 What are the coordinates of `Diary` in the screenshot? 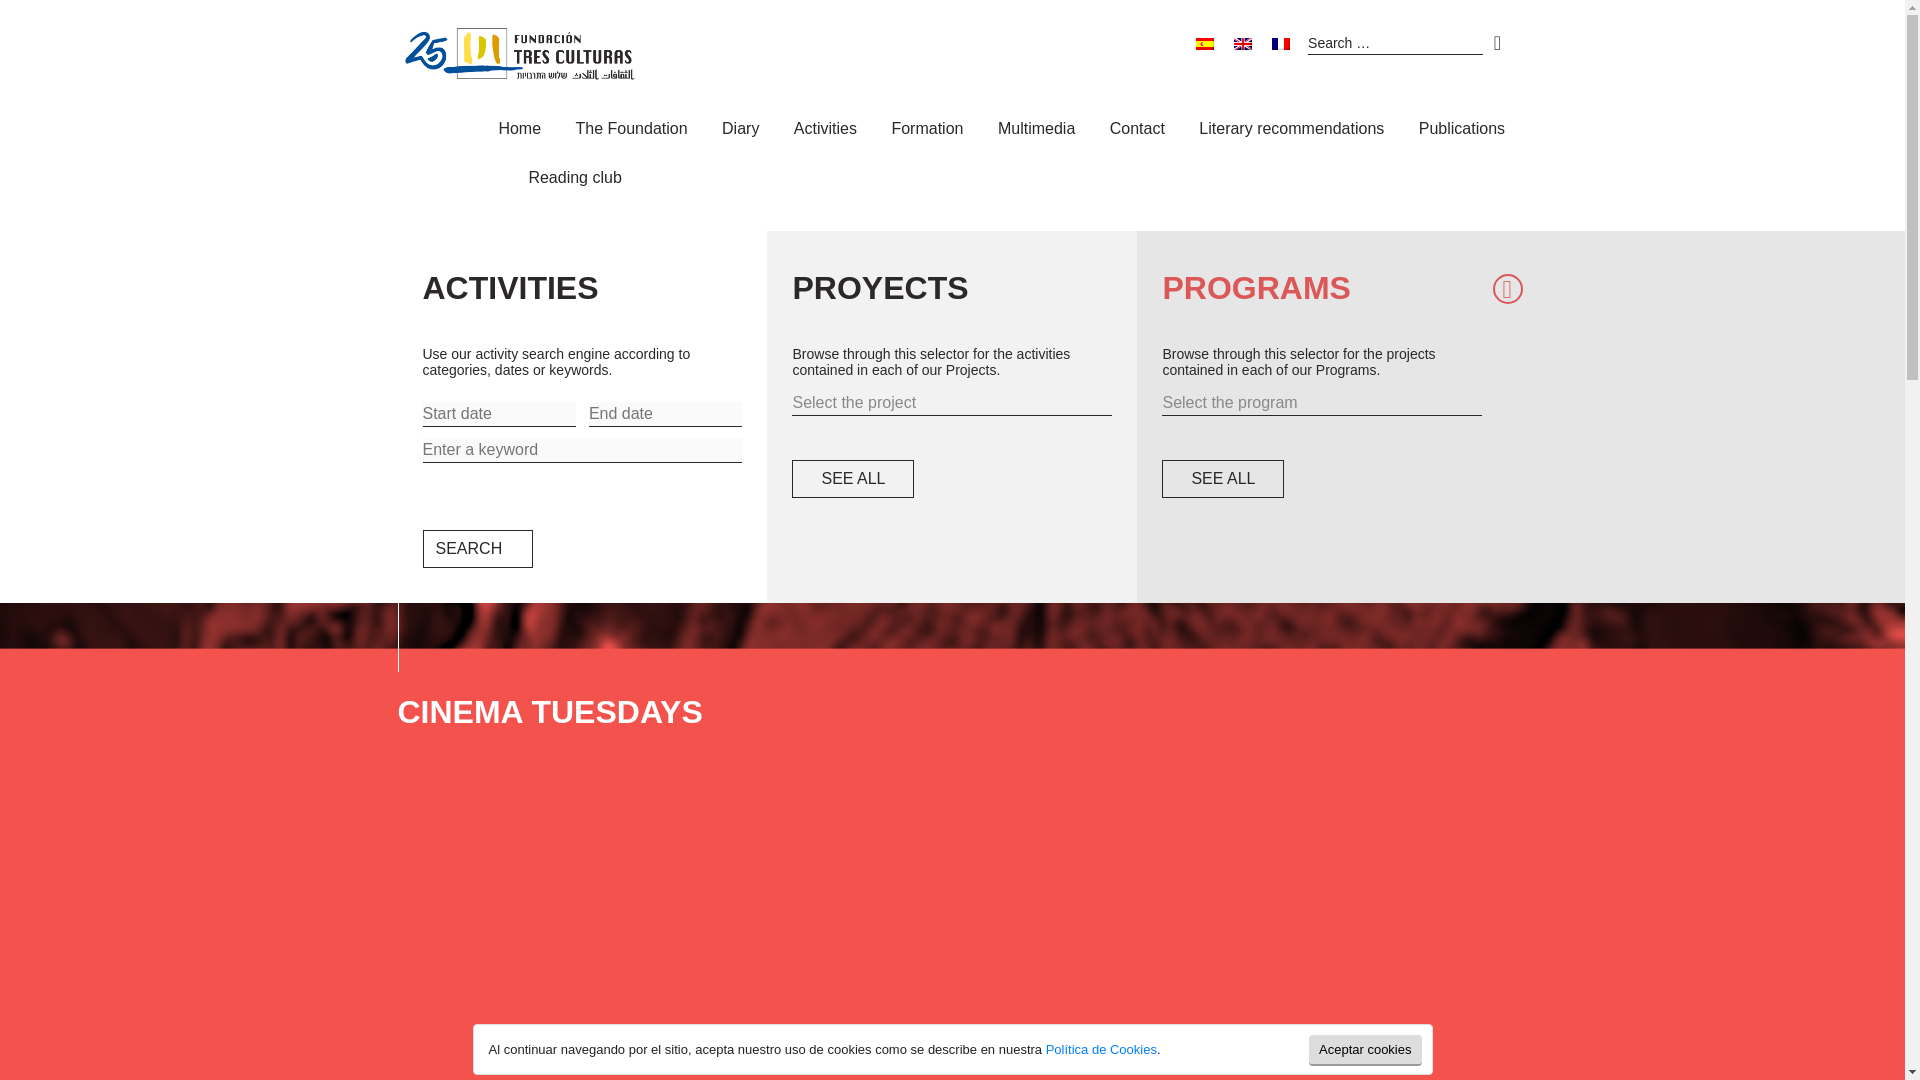 It's located at (740, 132).